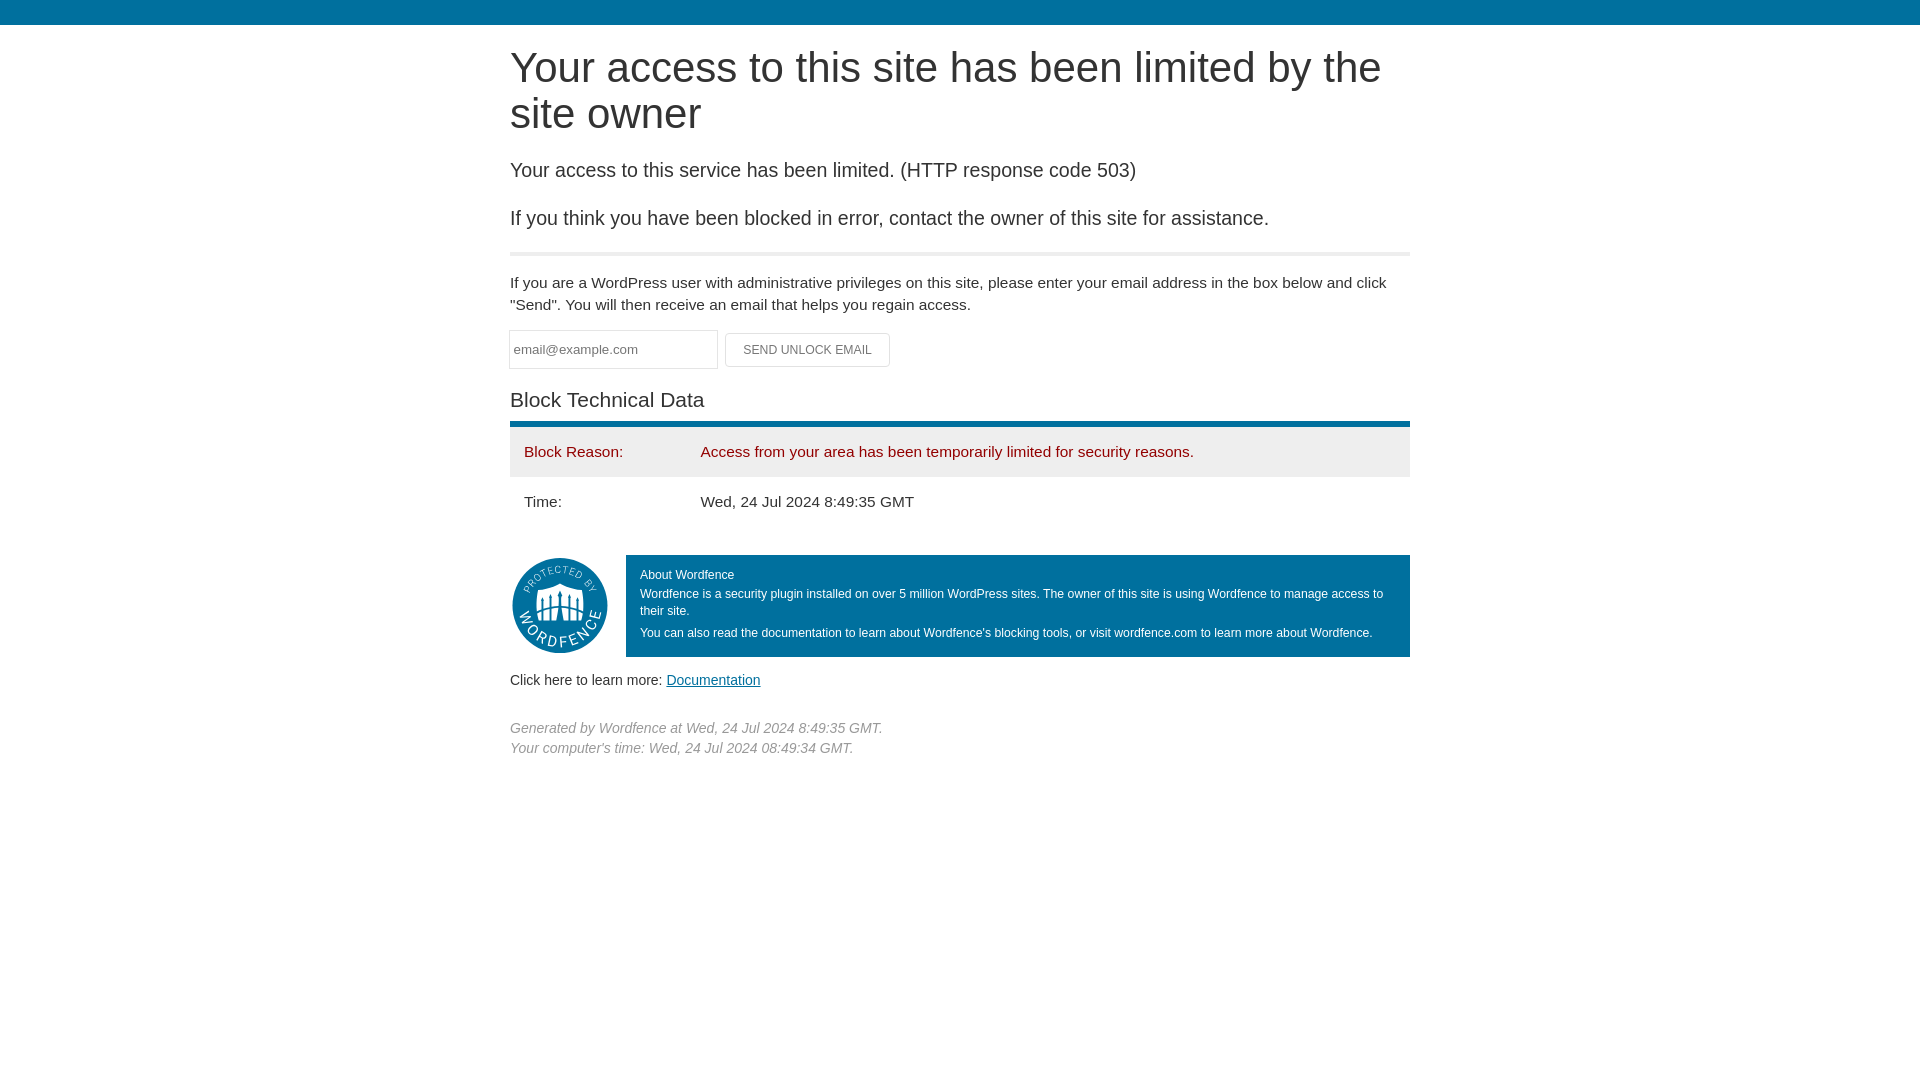 The image size is (1920, 1080). I want to click on Documentation, so click(713, 679).